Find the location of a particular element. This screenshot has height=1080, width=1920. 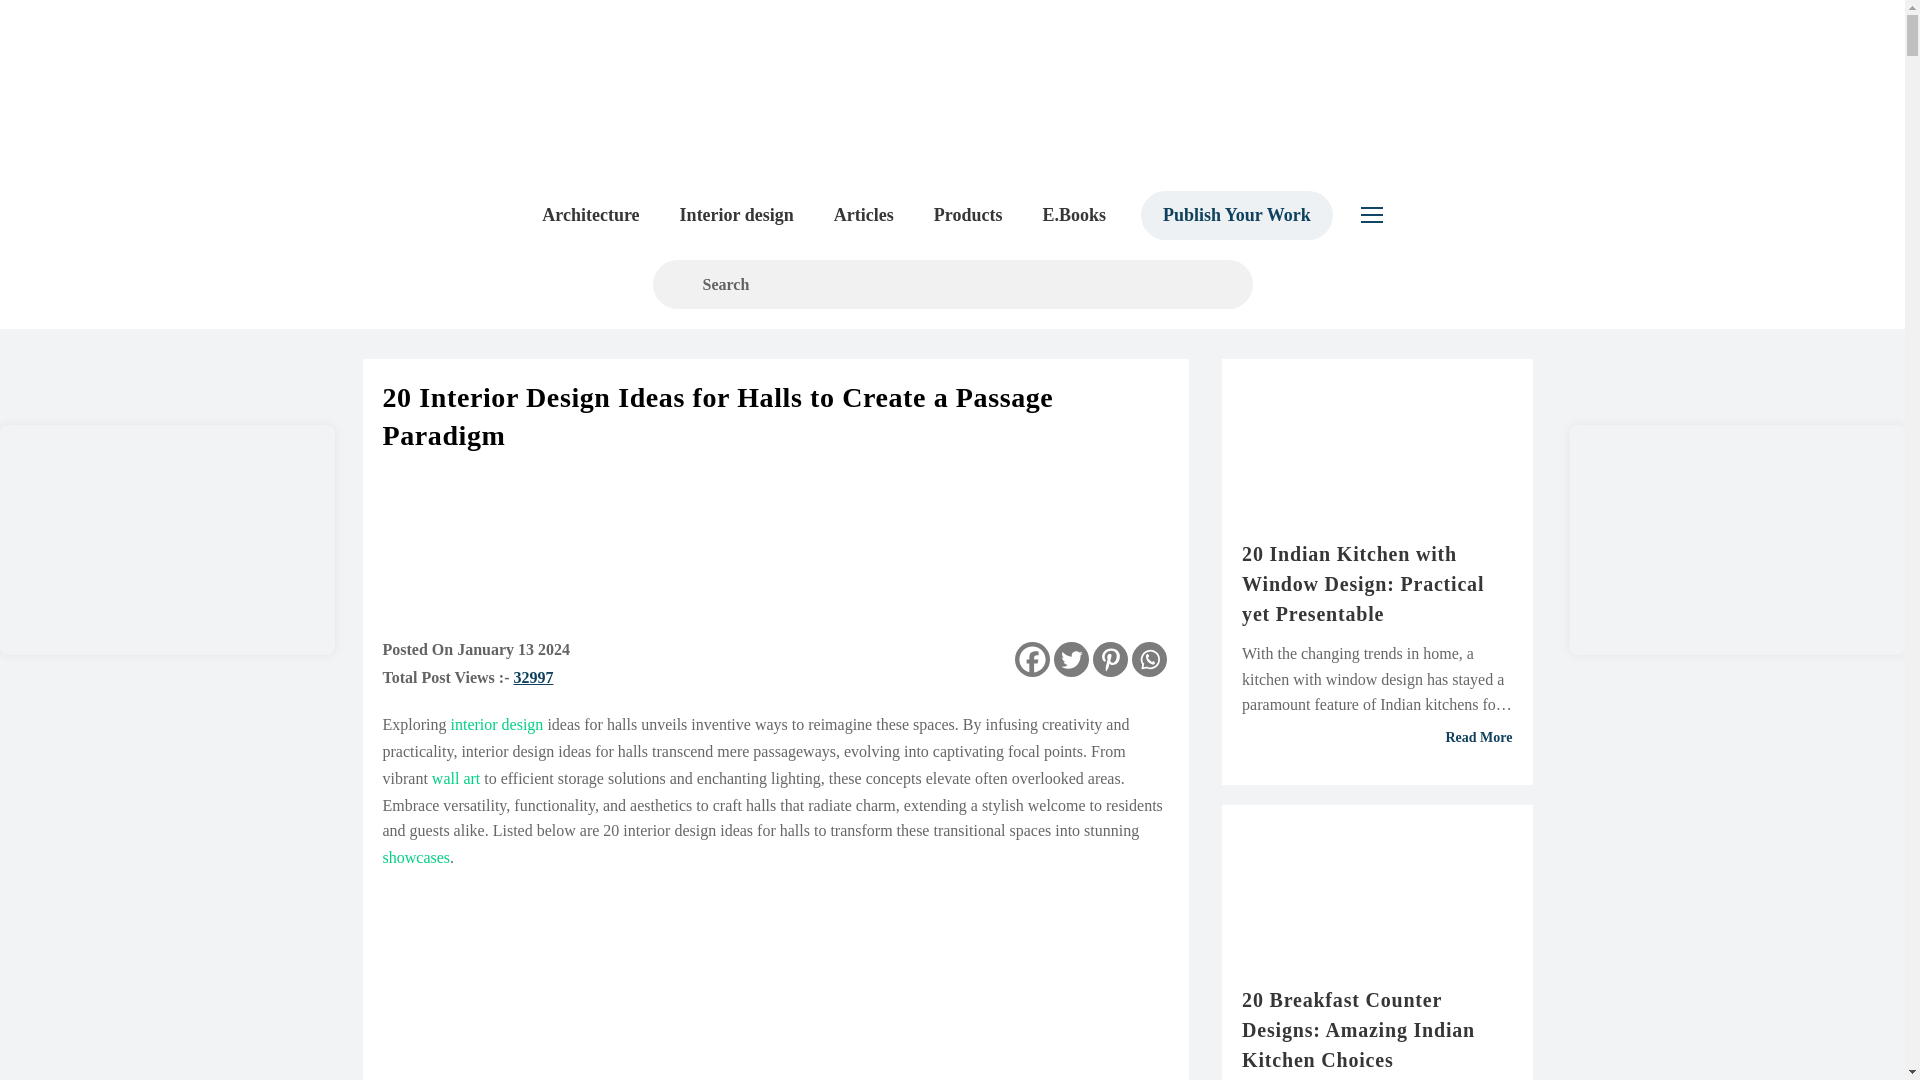

Products is located at coordinates (968, 214).